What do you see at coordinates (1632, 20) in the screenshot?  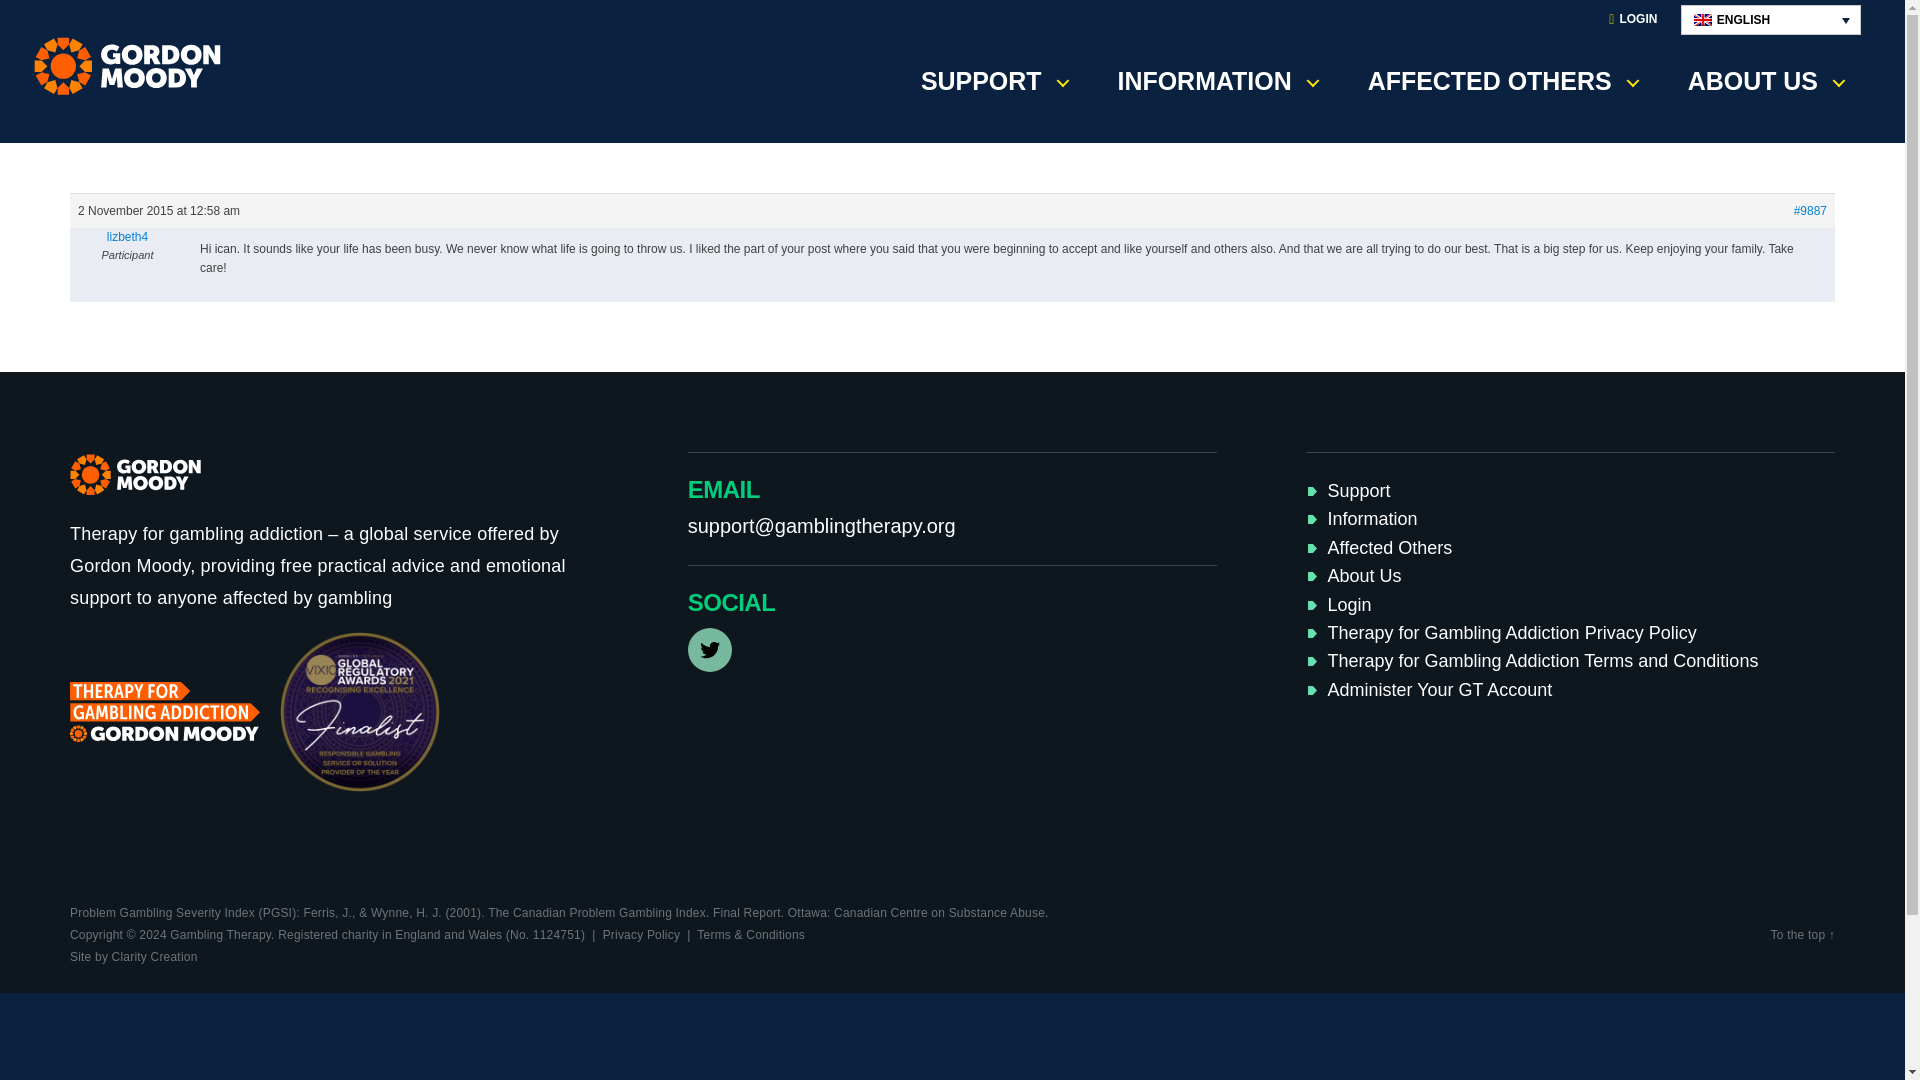 I see `LOGIN` at bounding box center [1632, 20].